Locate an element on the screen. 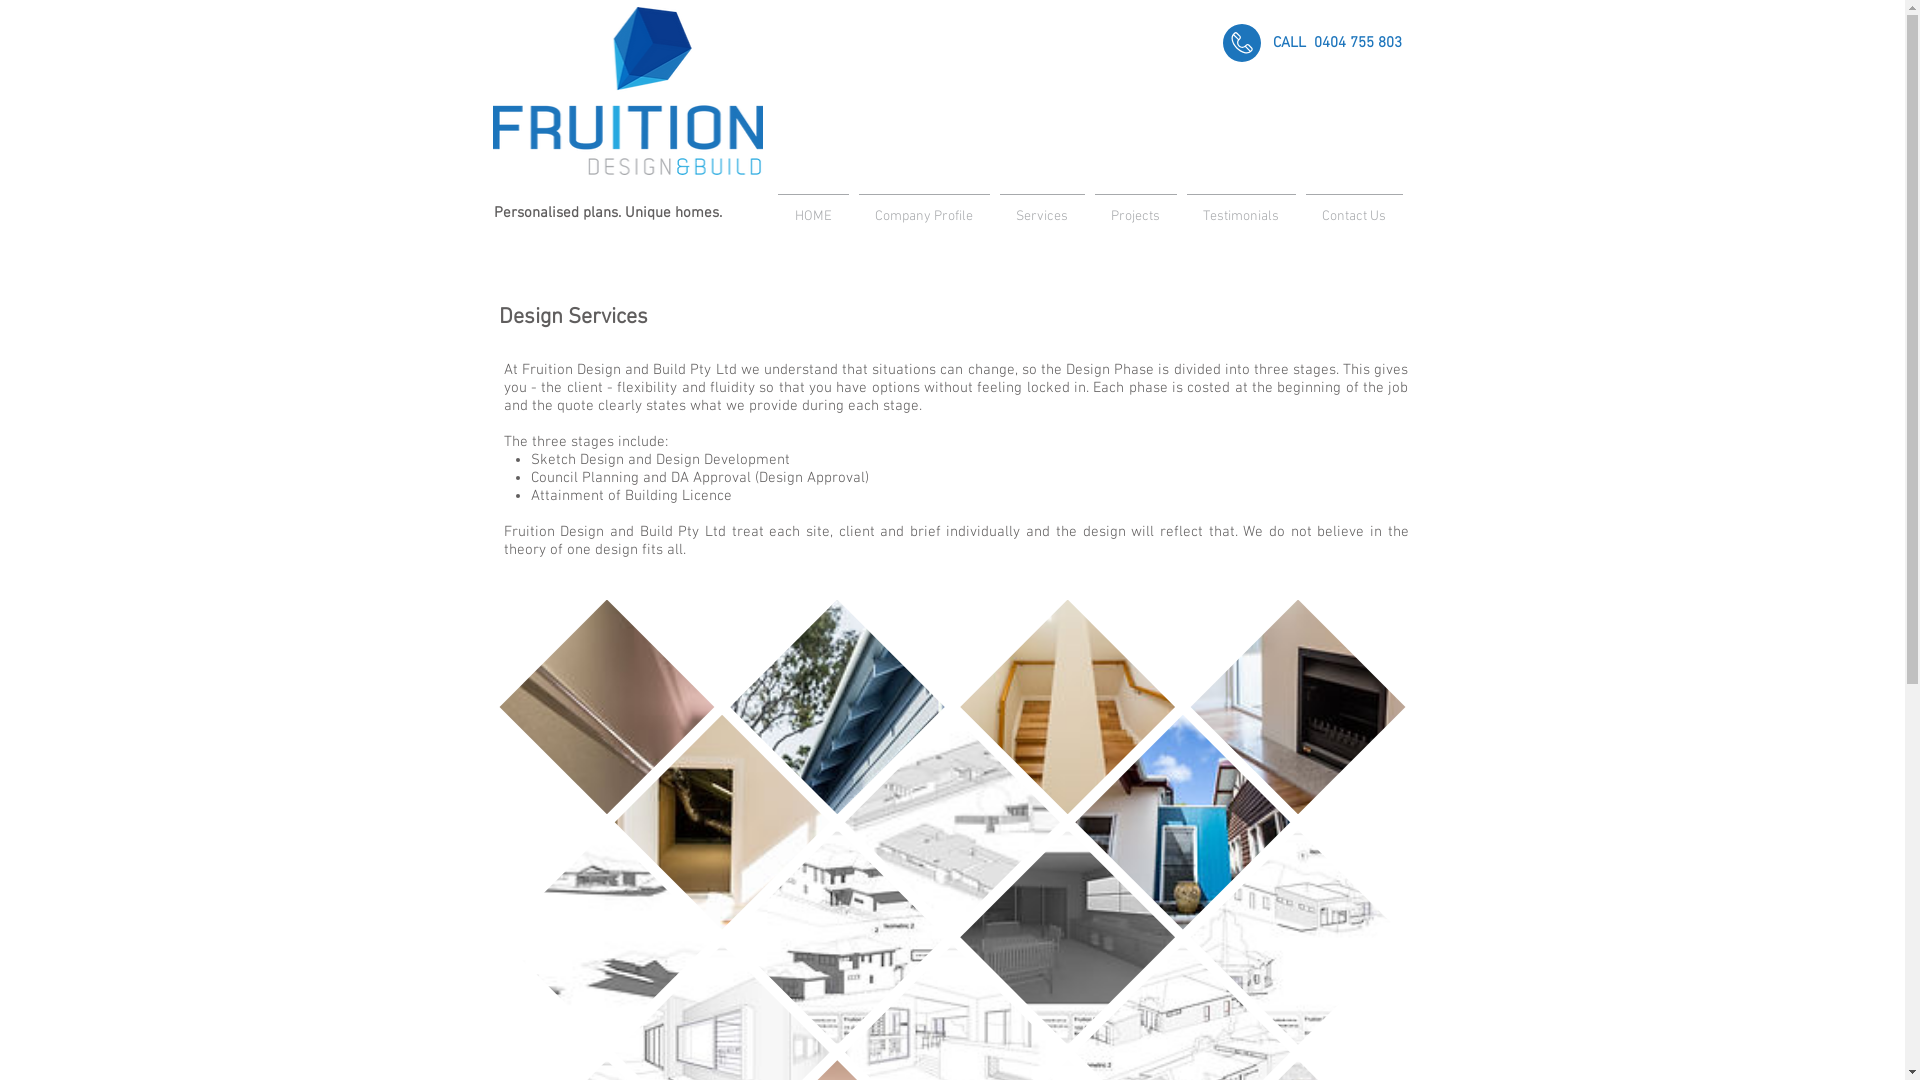  0404 755 803 is located at coordinates (1358, 43).